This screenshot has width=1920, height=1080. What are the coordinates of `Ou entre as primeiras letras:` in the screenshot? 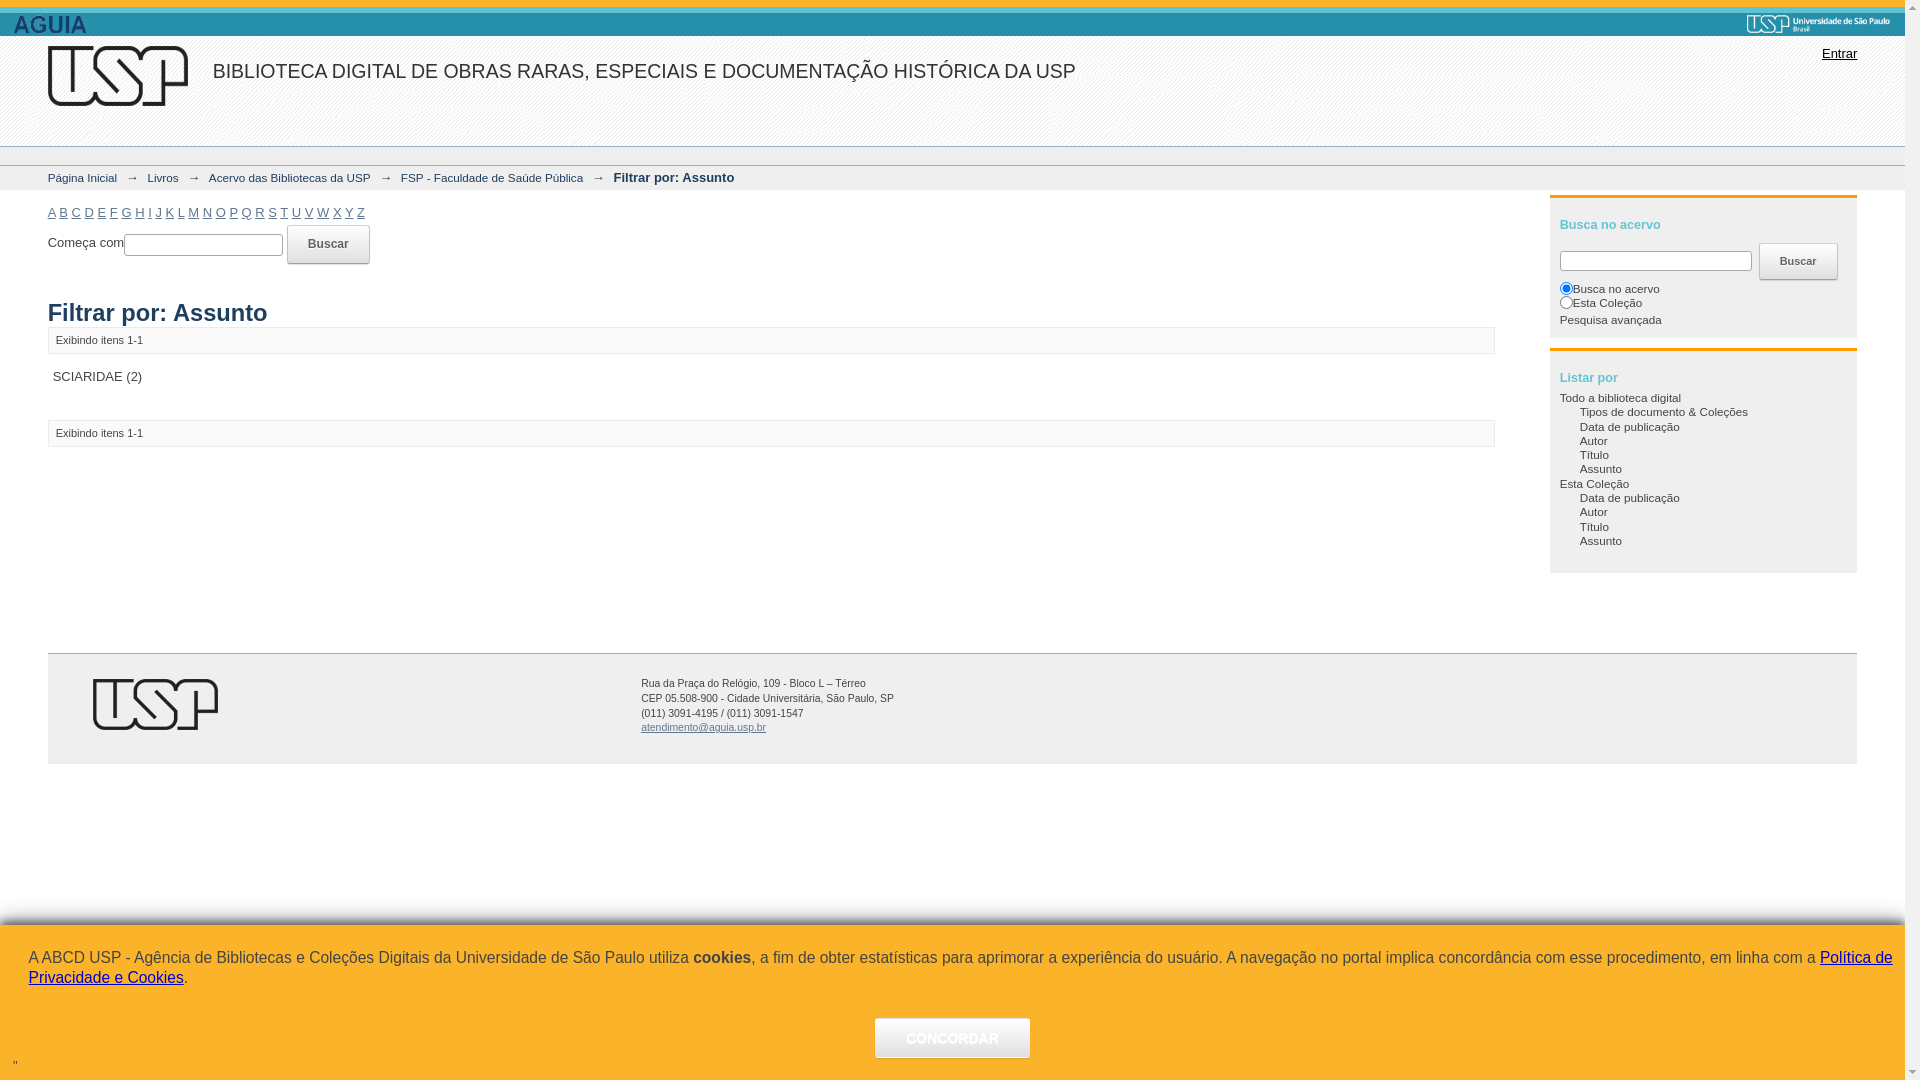 It's located at (204, 245).